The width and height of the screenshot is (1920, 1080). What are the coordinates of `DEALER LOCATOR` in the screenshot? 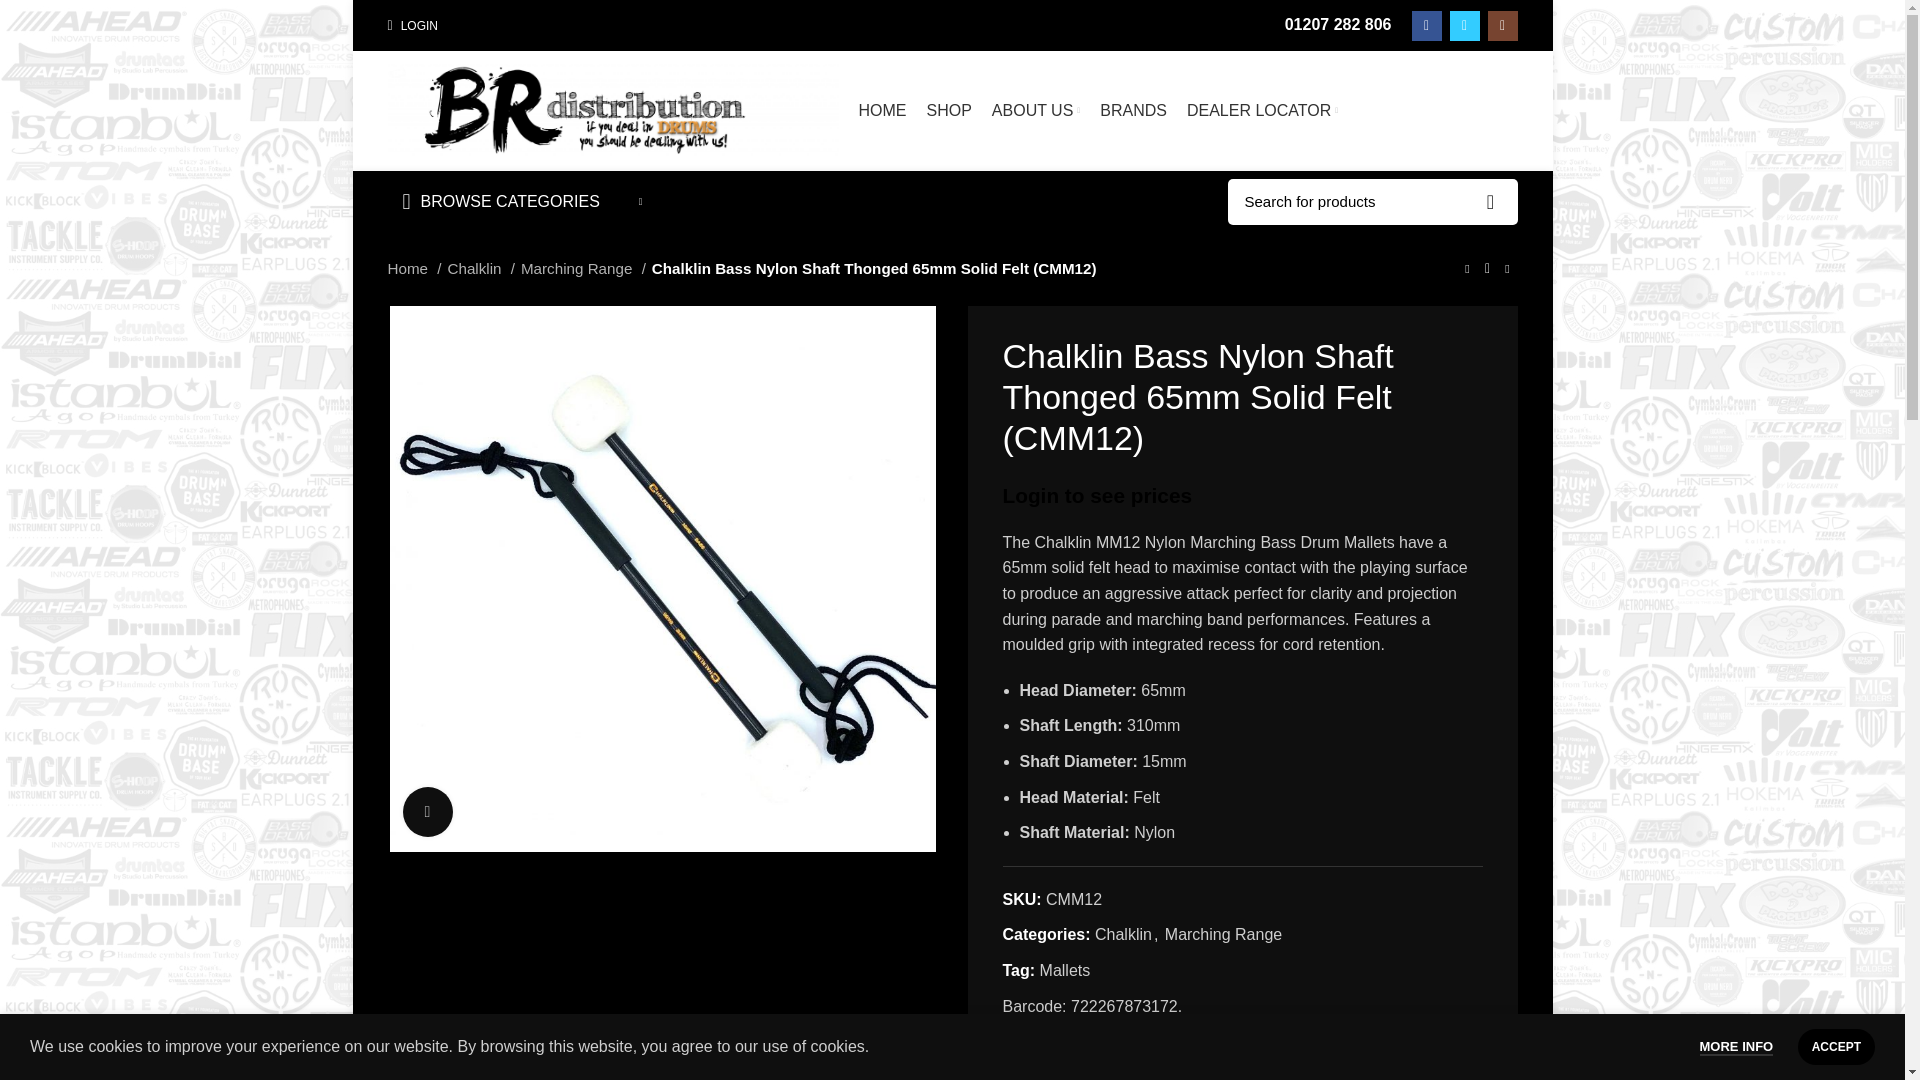 It's located at (1262, 110).